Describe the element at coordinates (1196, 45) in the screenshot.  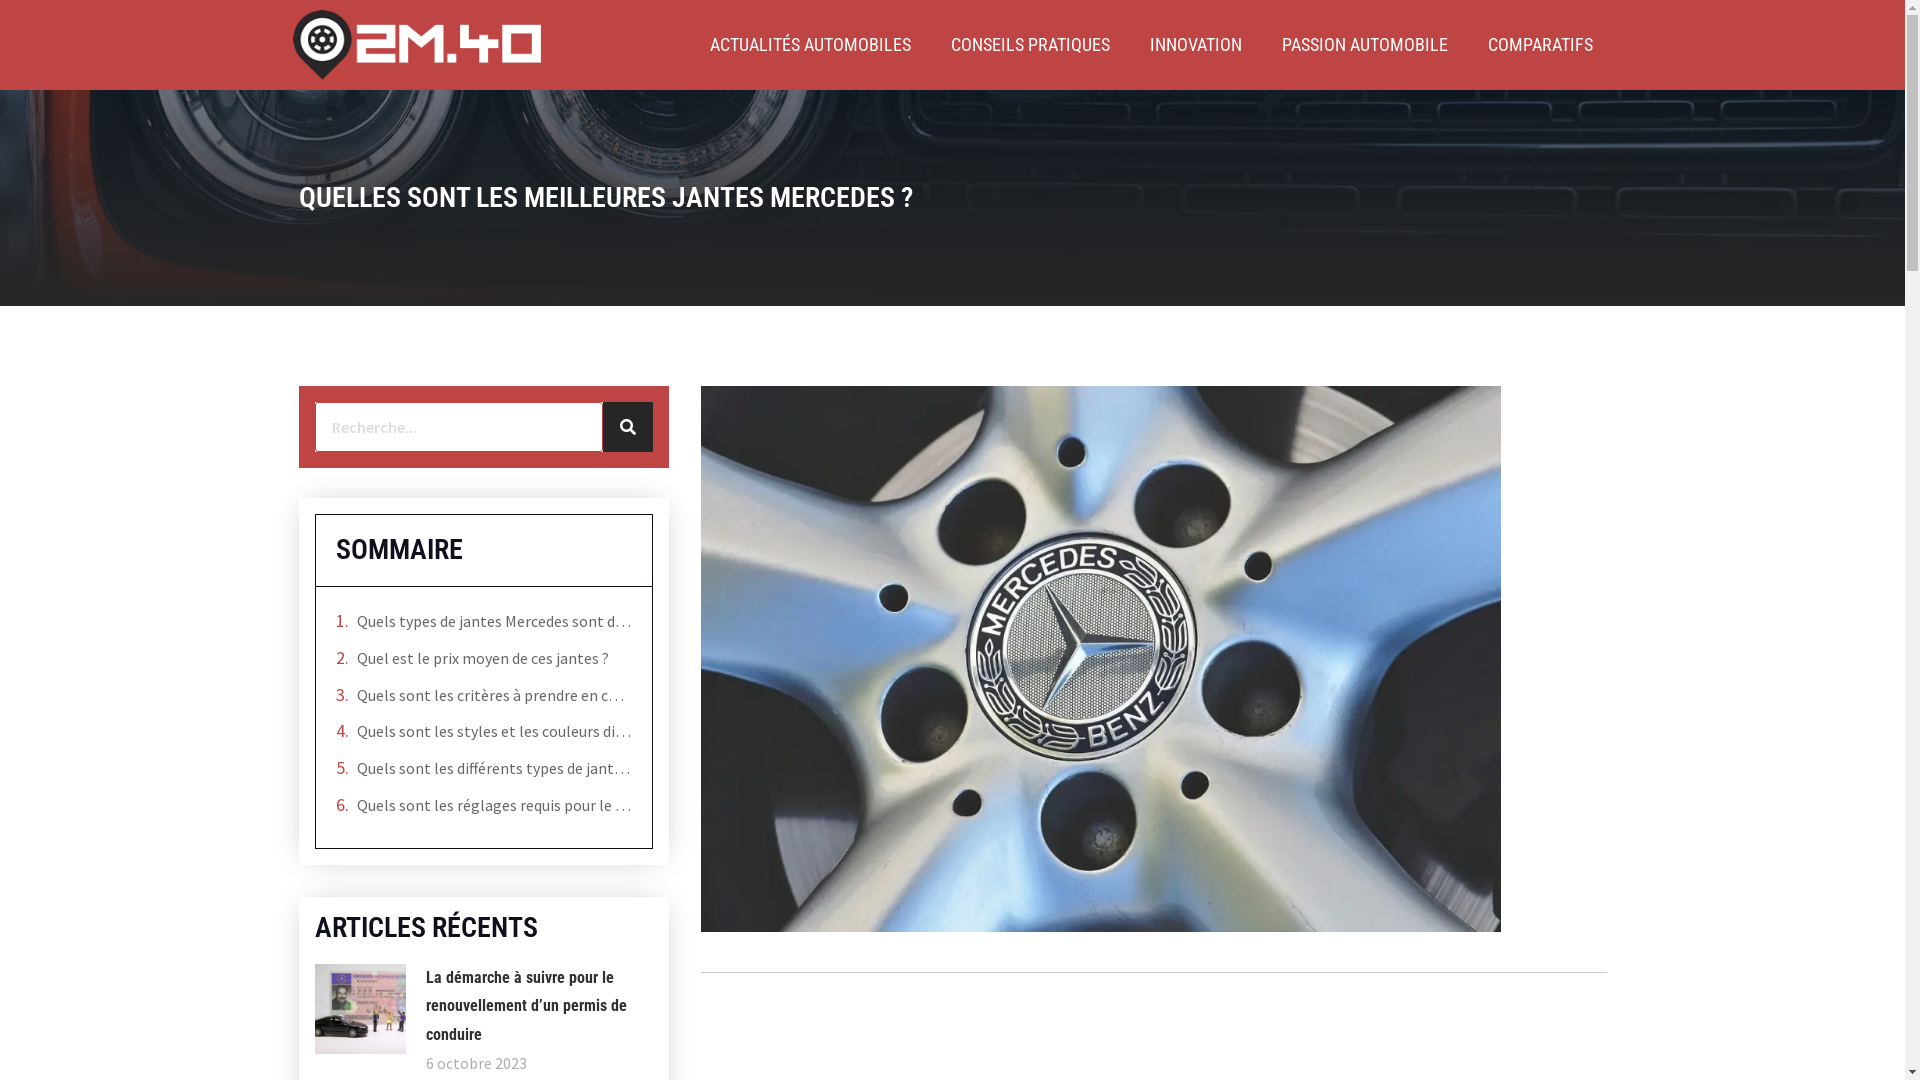
I see `INNOVATION` at that location.